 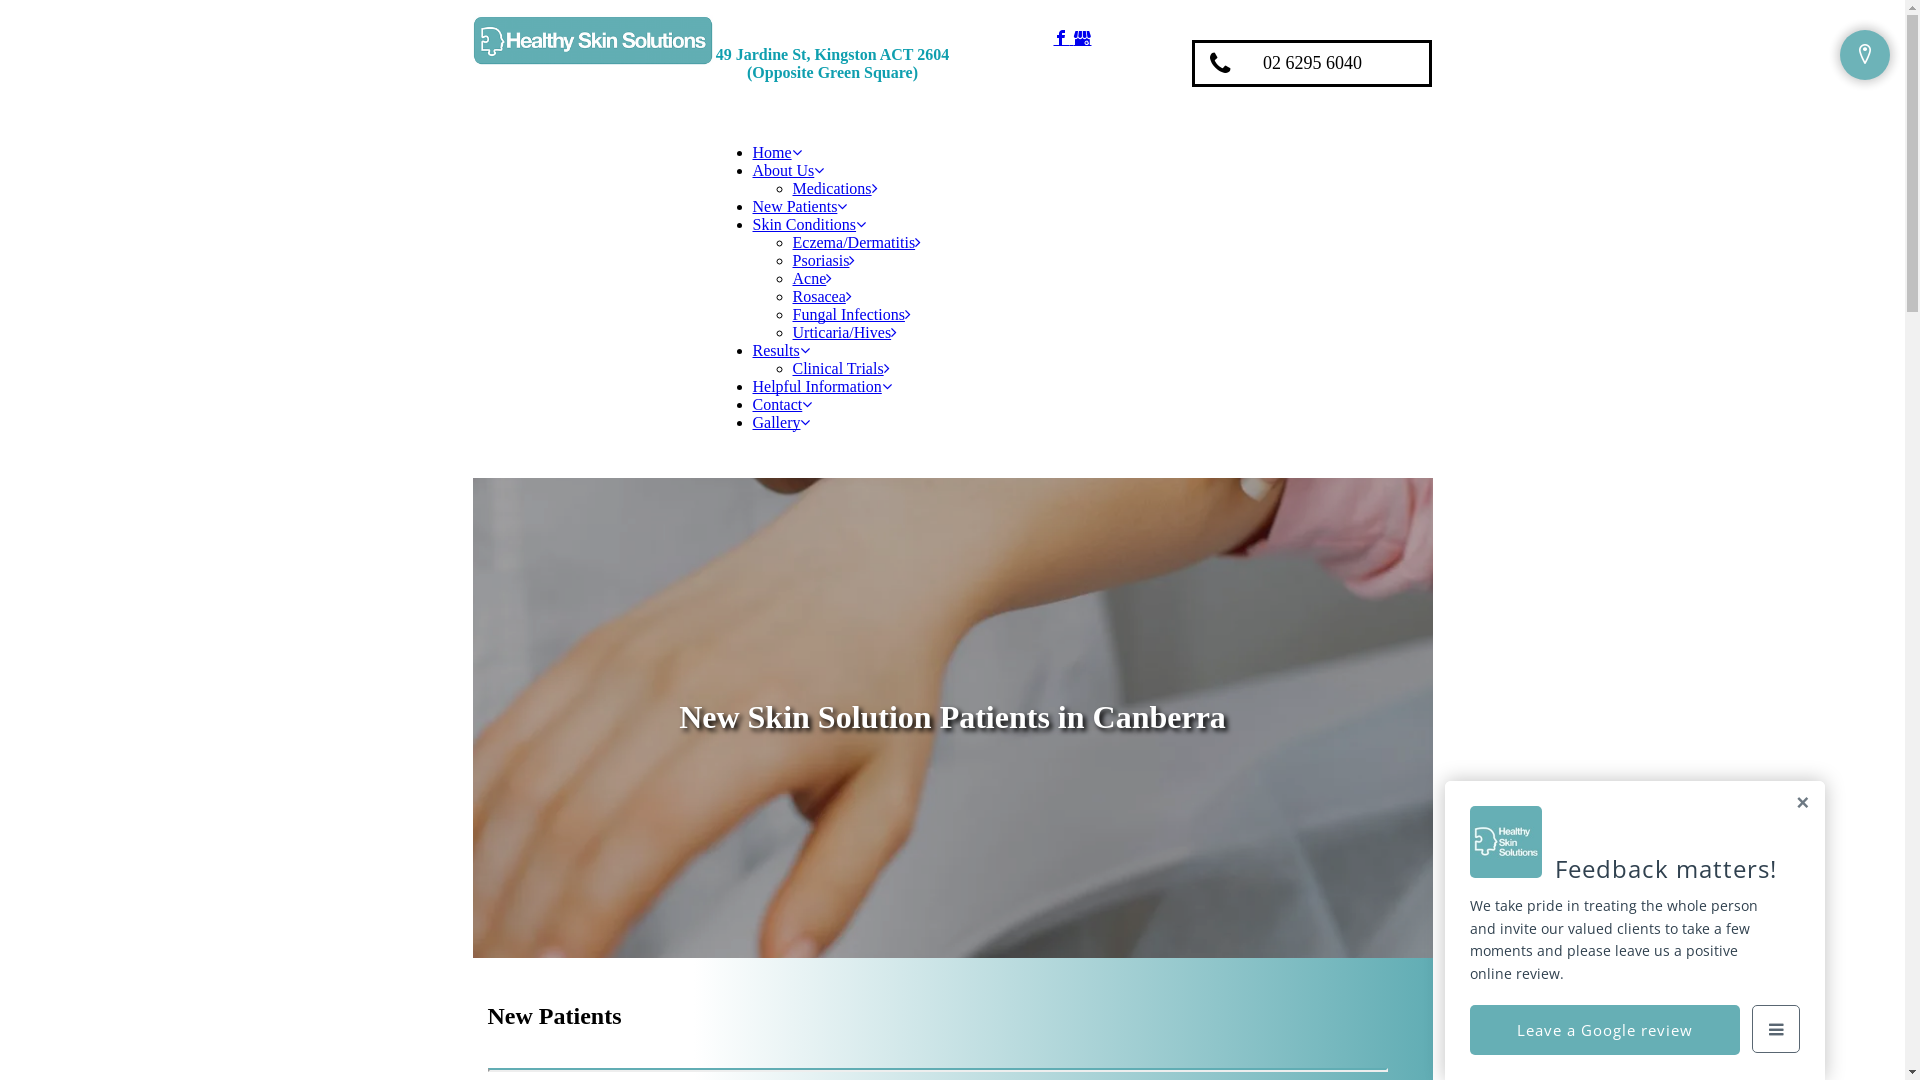 I want to click on 02 6295 6040, so click(x=1312, y=64).